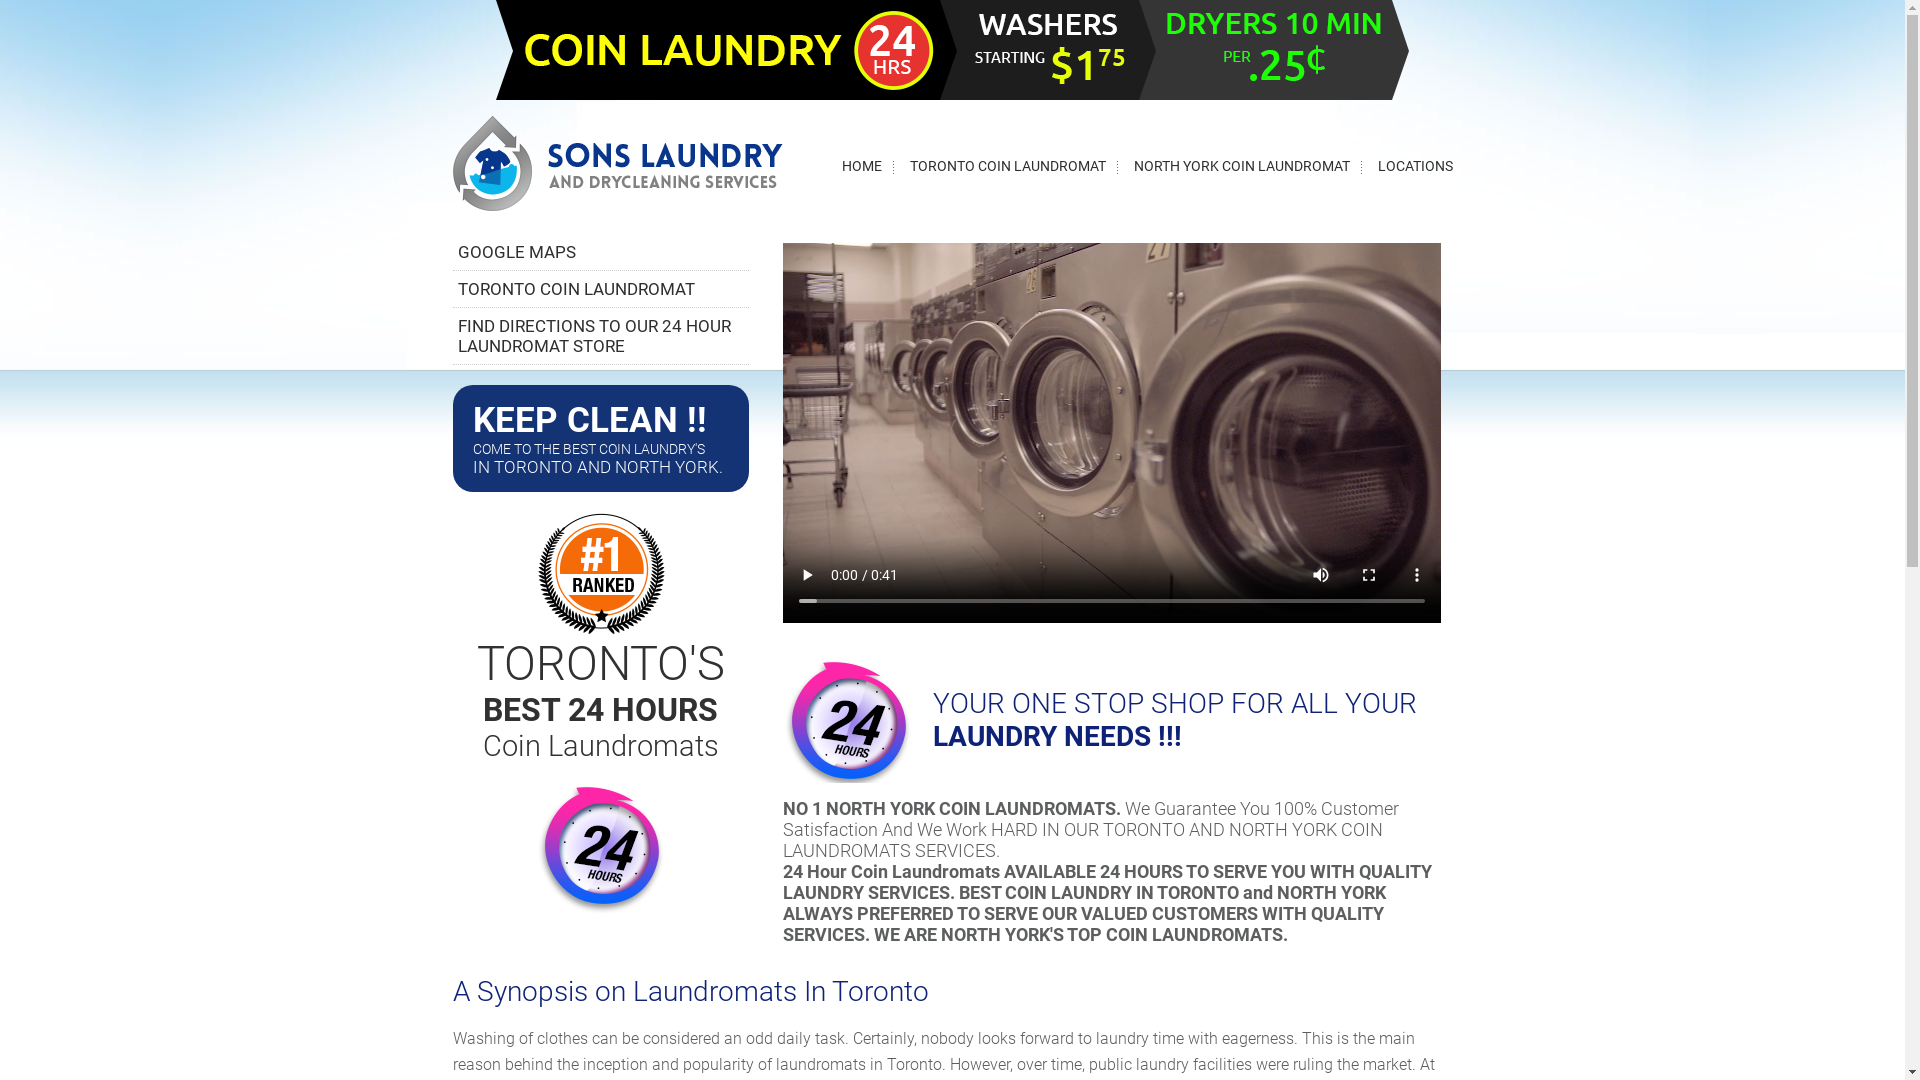 This screenshot has height=1080, width=1920. Describe the element at coordinates (1242, 166) in the screenshot. I see `NORTH YORK COIN LAUNDROMAT` at that location.